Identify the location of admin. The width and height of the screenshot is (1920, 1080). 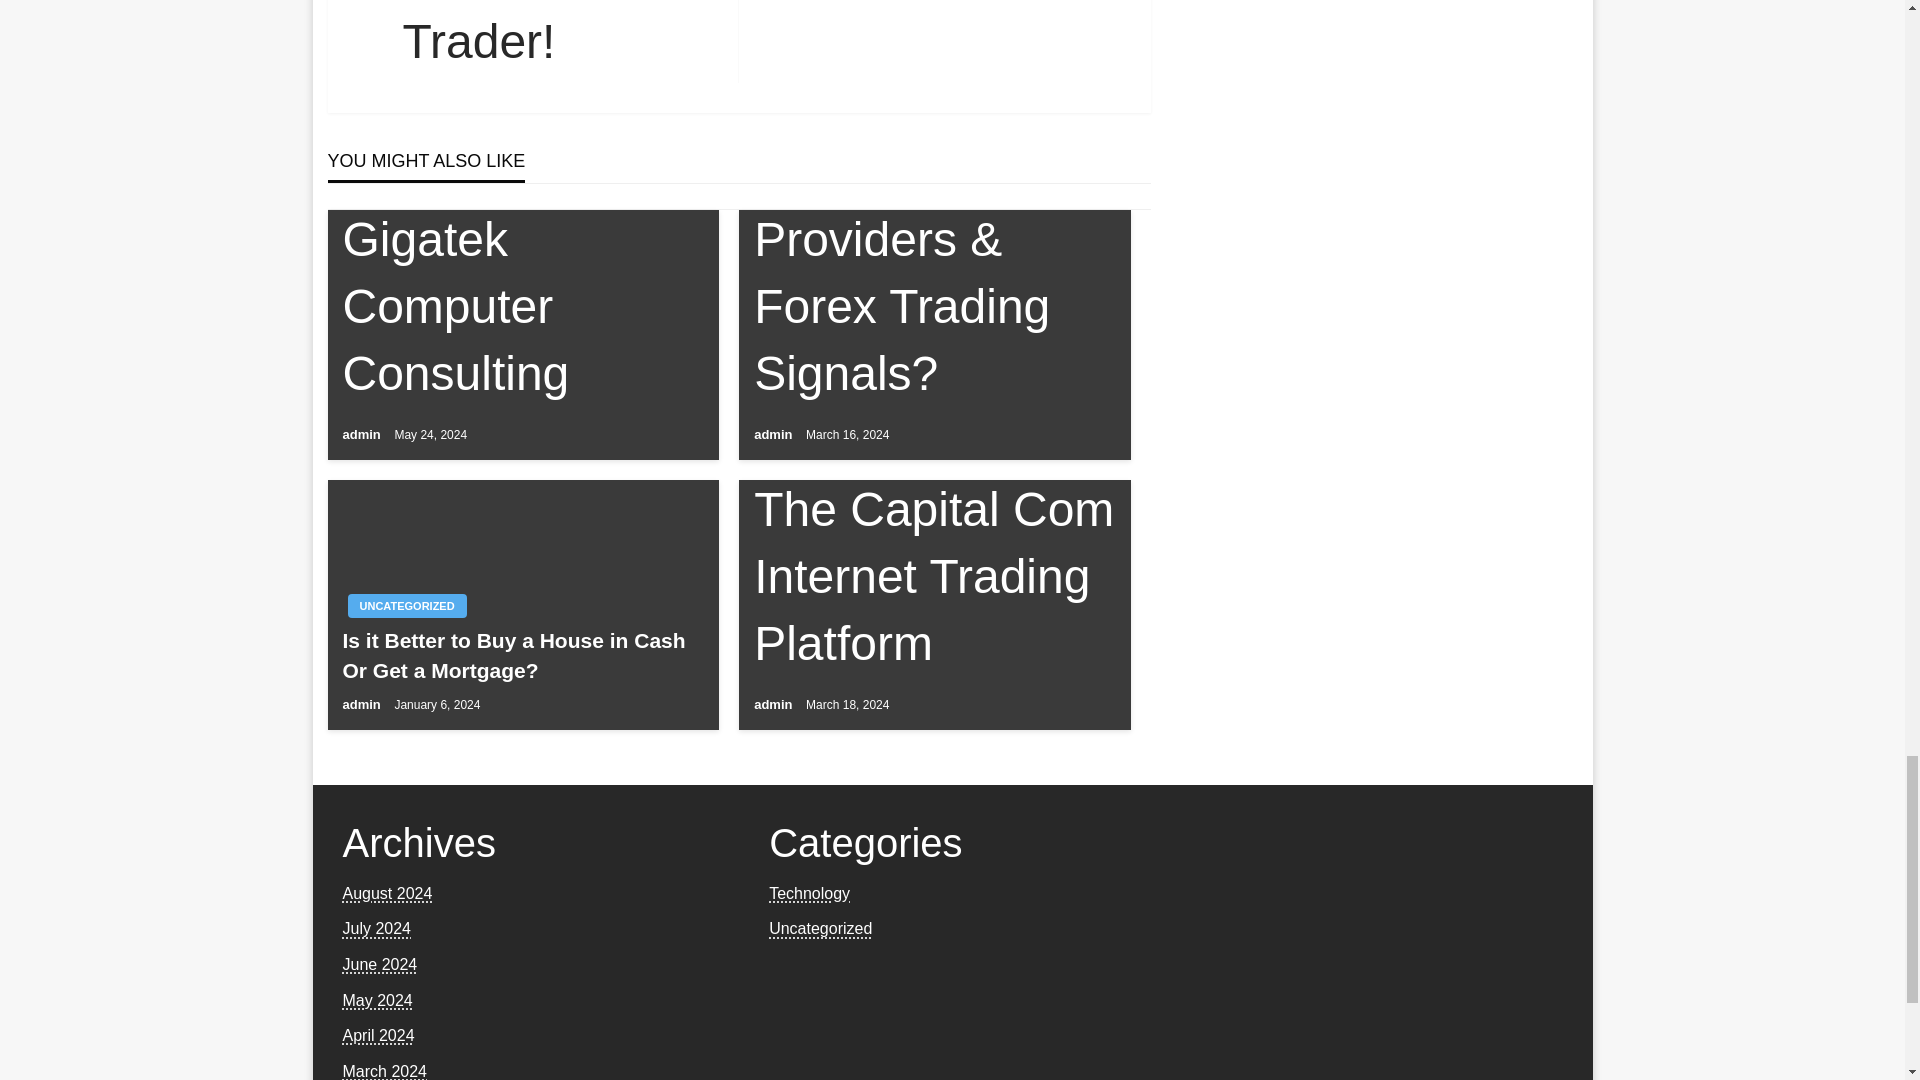
(775, 434).